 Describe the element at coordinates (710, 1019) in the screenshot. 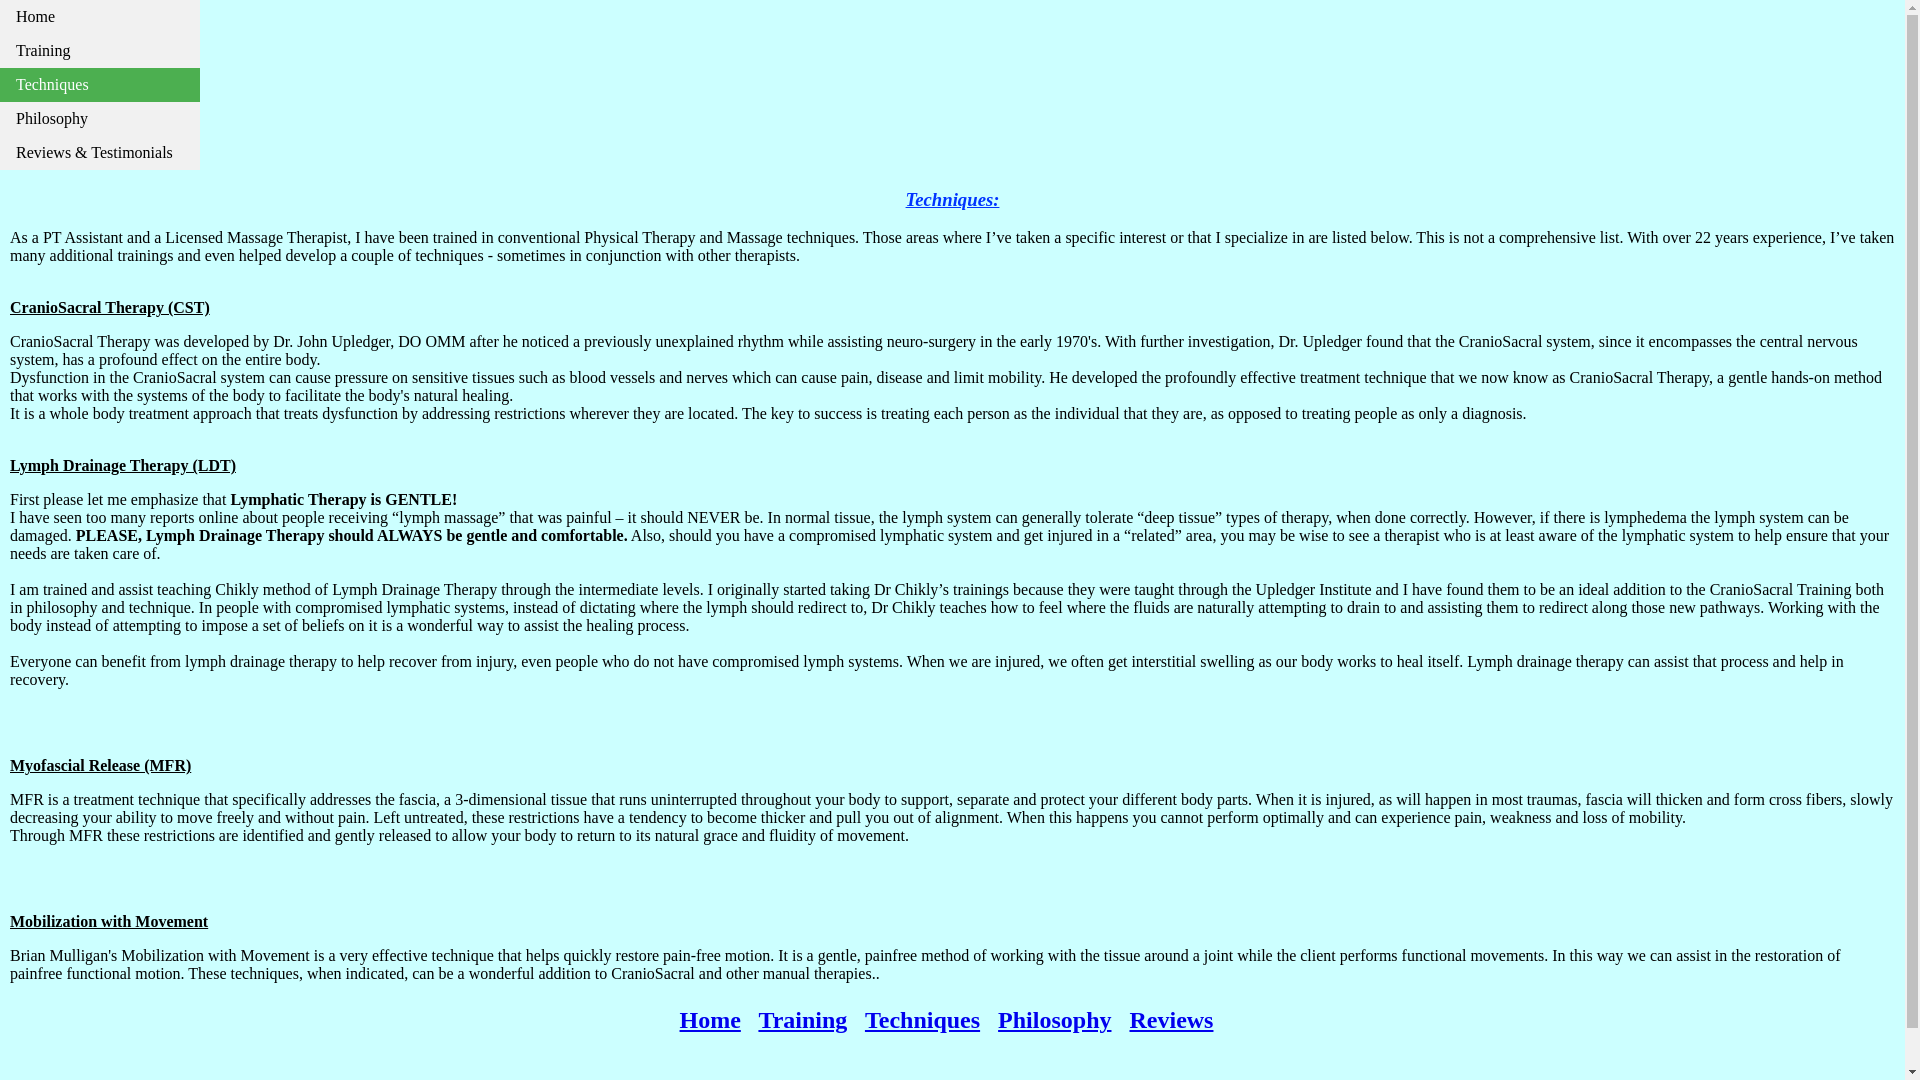

I see `Home` at that location.